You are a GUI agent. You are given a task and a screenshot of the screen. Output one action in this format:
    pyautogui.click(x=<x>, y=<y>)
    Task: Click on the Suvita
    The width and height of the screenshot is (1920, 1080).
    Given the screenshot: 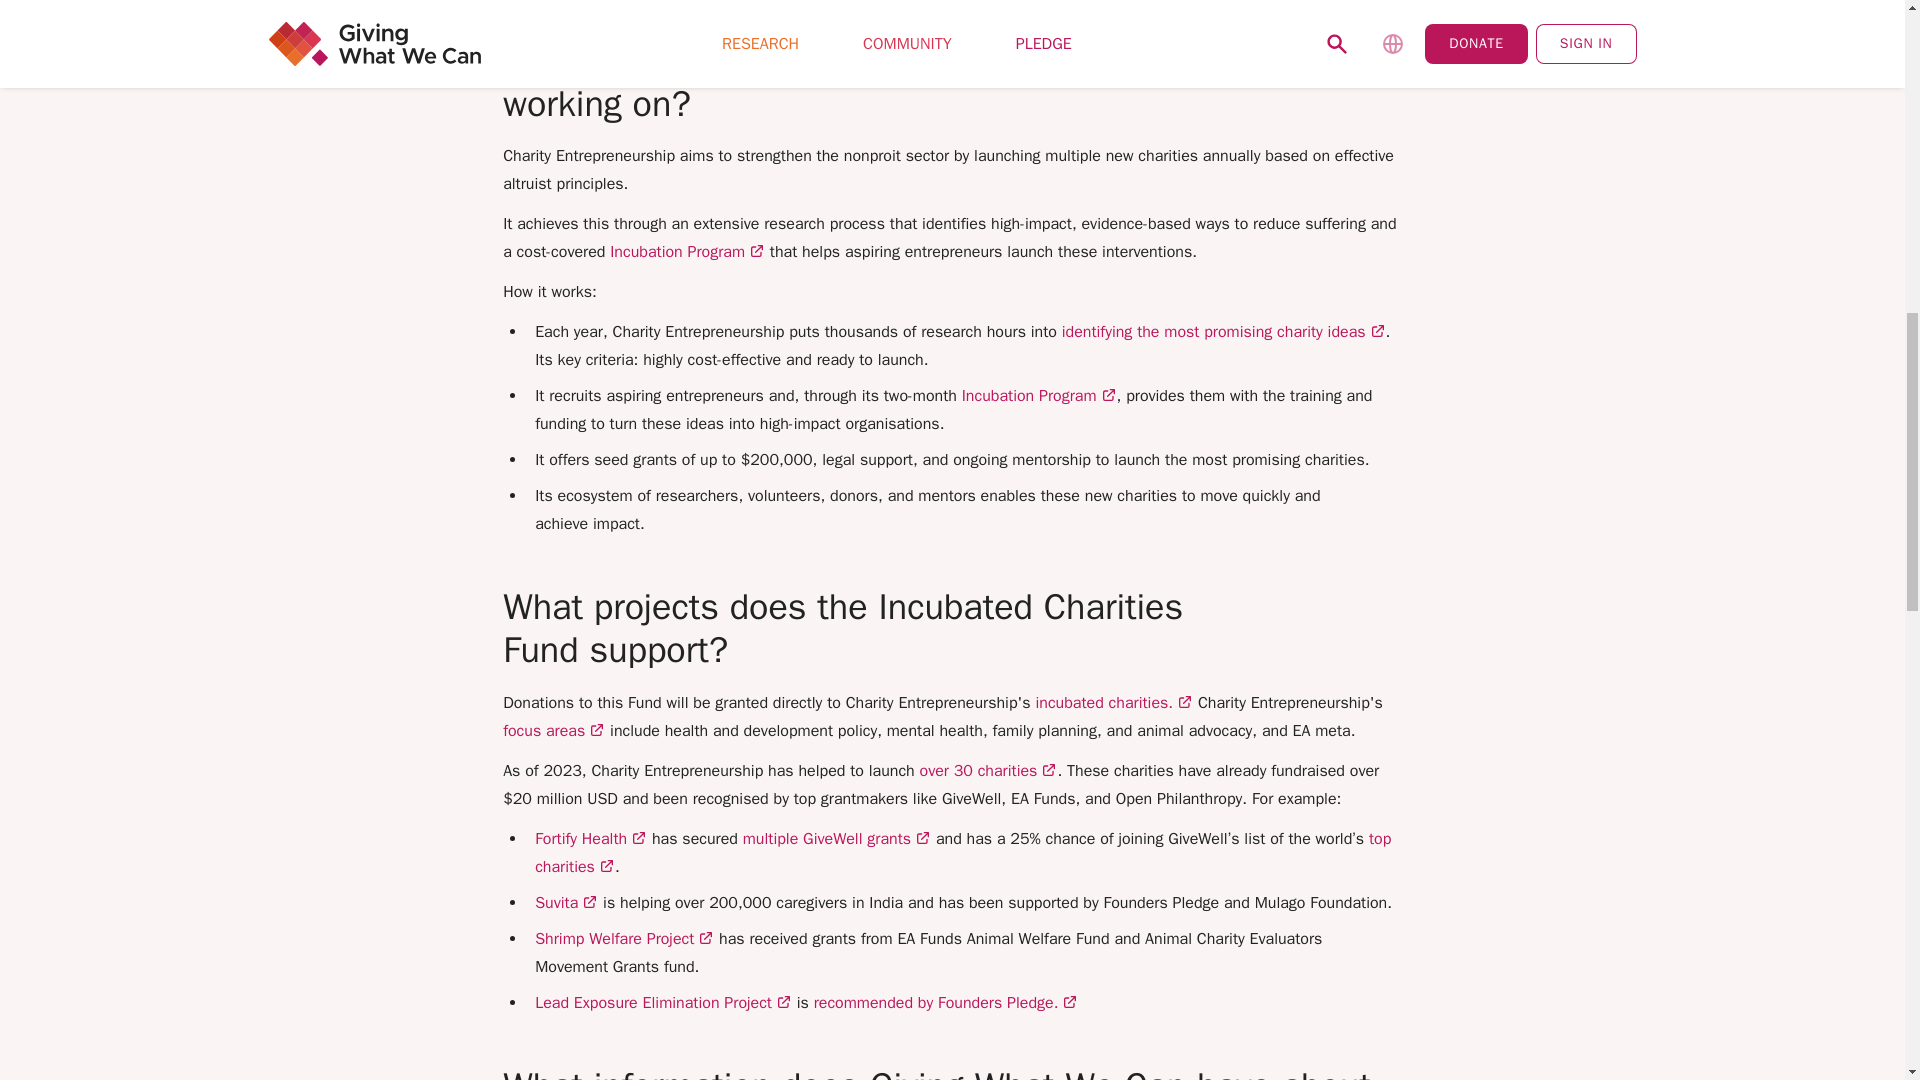 What is the action you would take?
    pyautogui.click(x=566, y=902)
    